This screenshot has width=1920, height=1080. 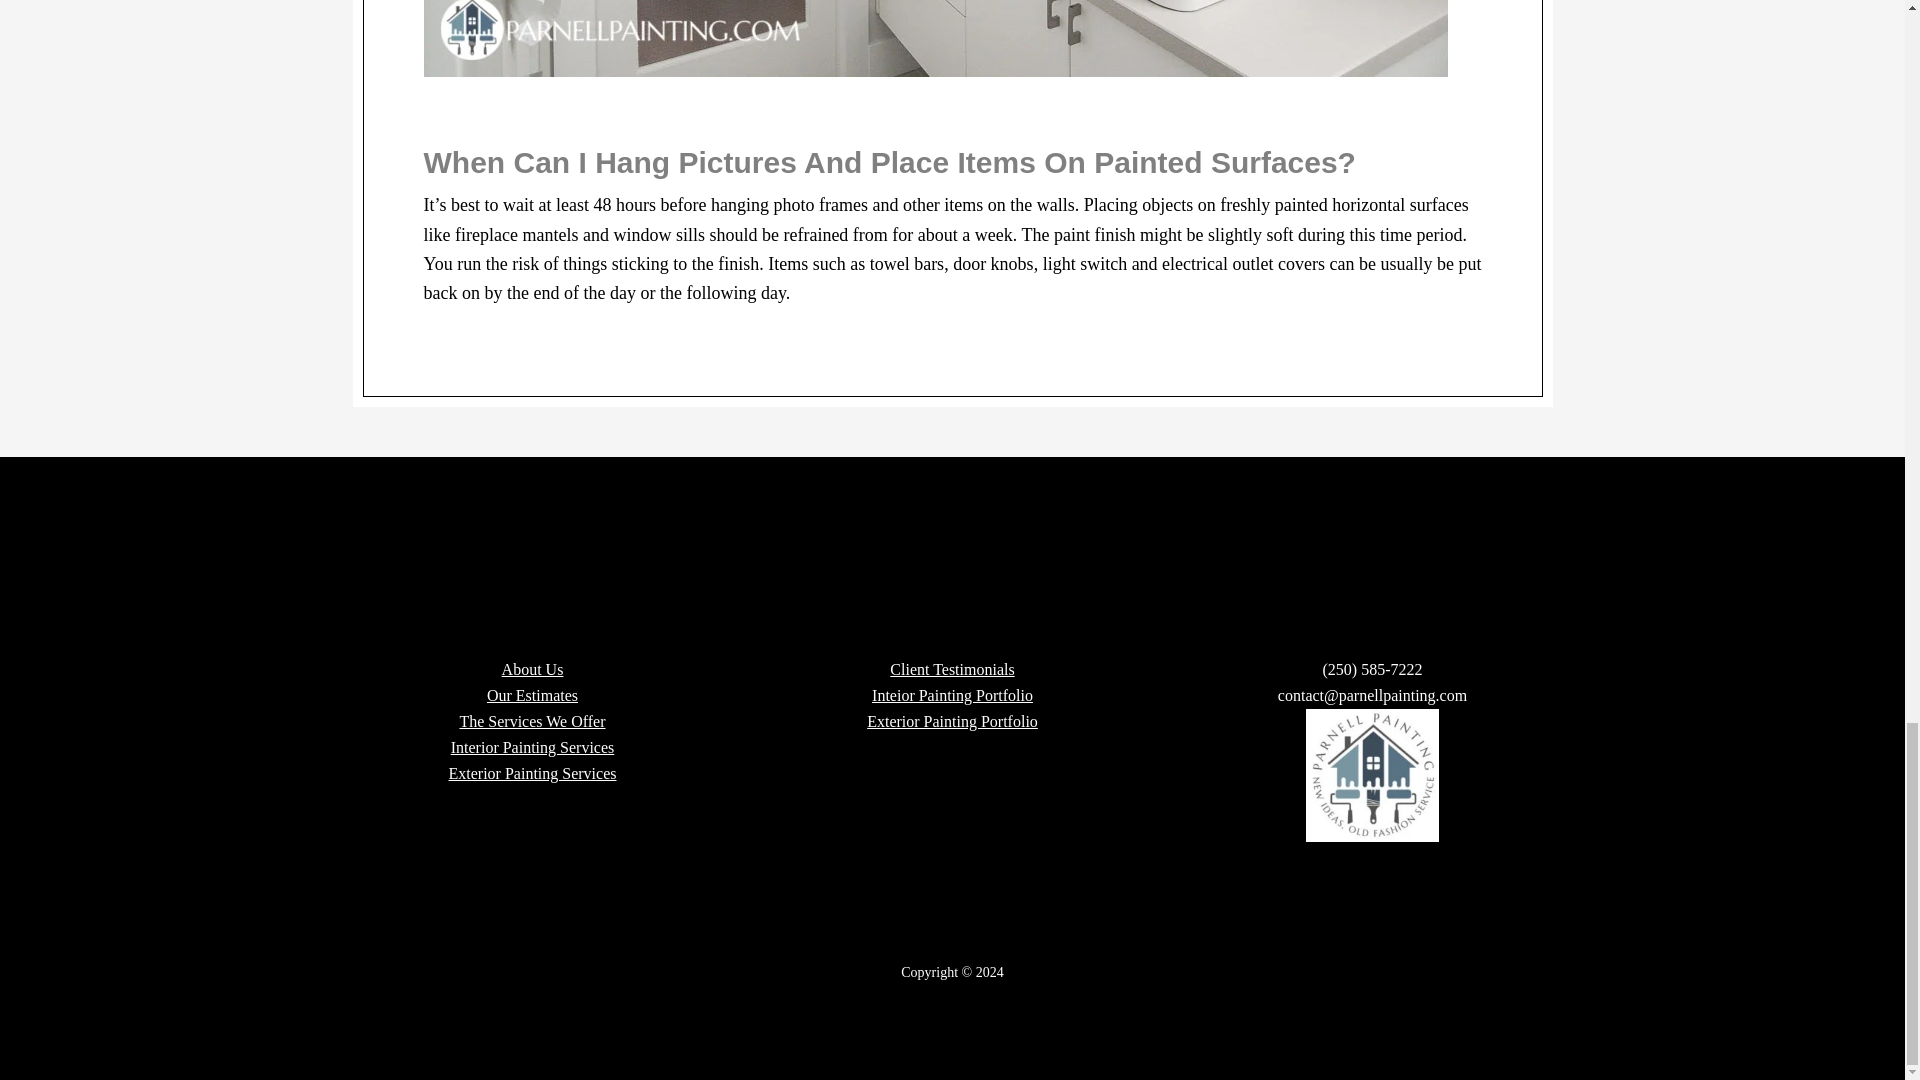 I want to click on Services We Offer, so click(x=531, y=721).